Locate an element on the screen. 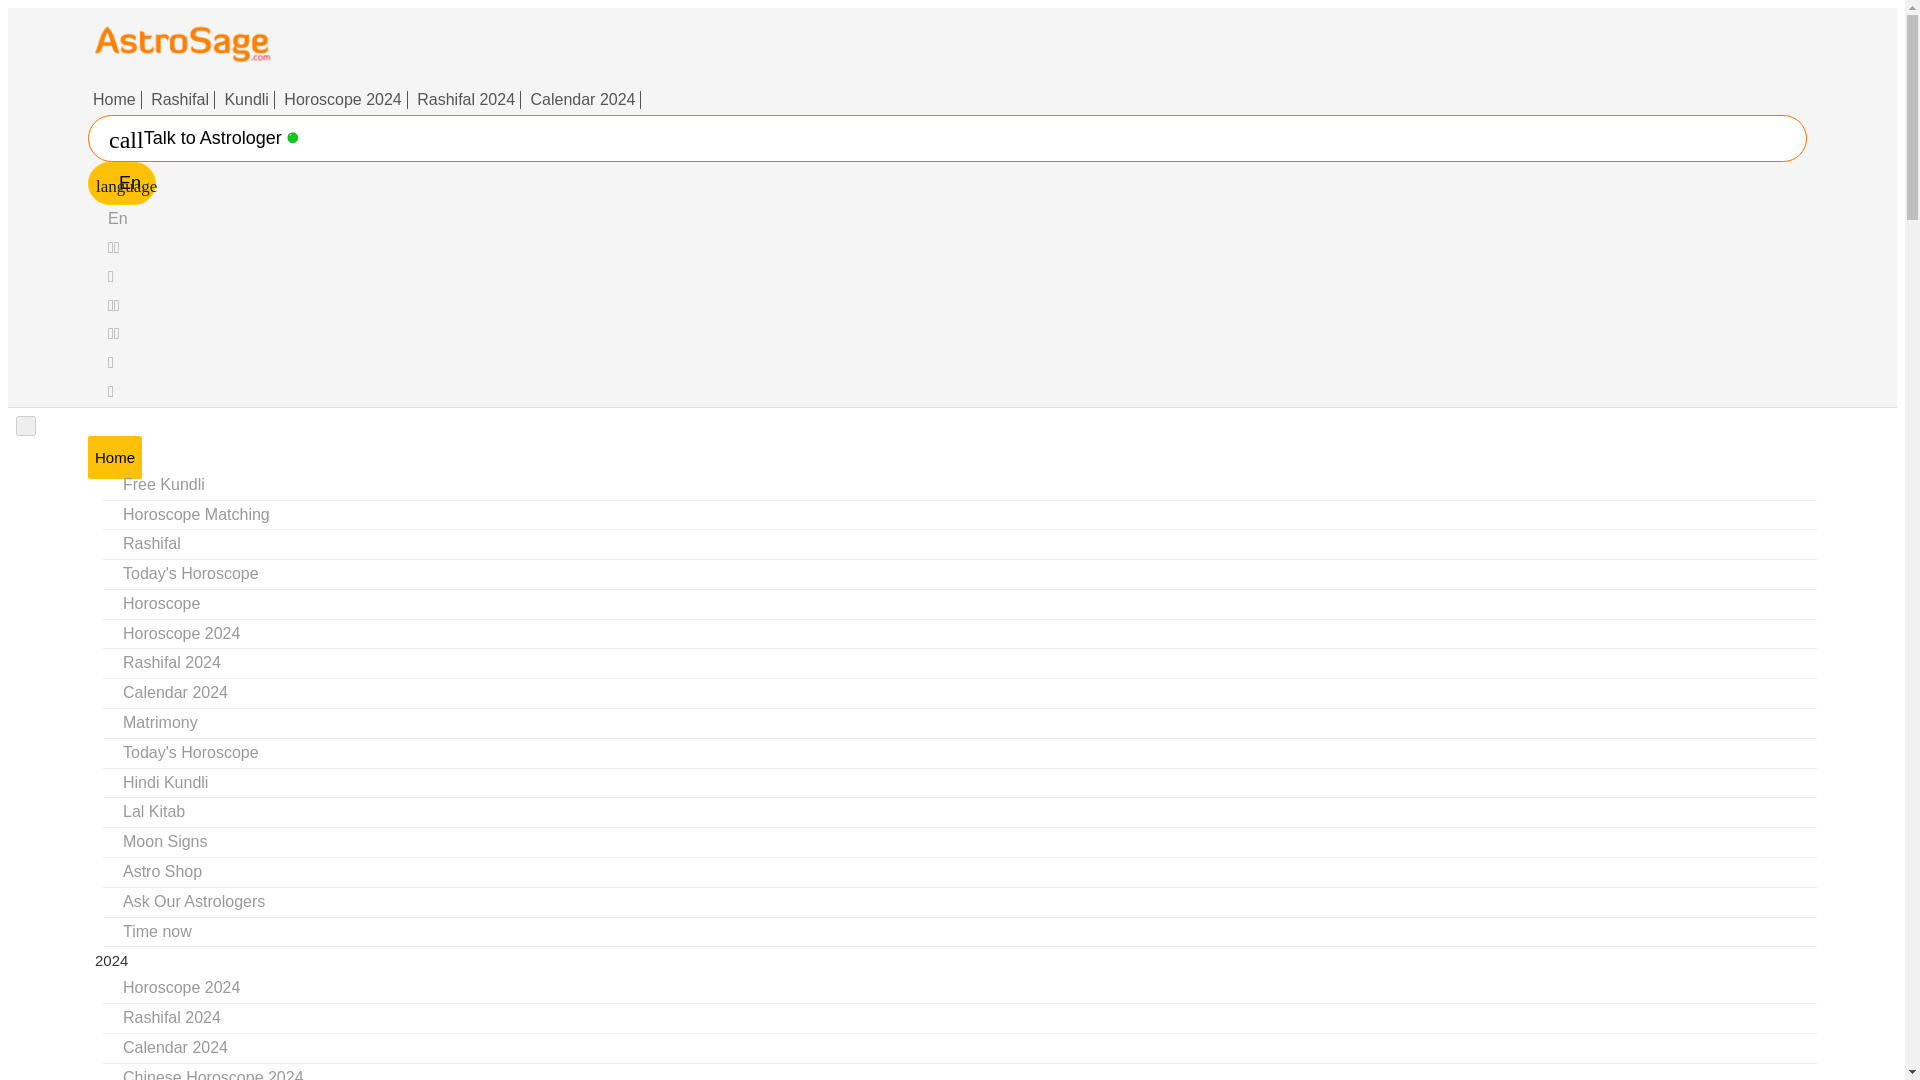 The image size is (1920, 1080). AstroSageMarriage.com: Free Matrimony - Shaadi is located at coordinates (160, 722).